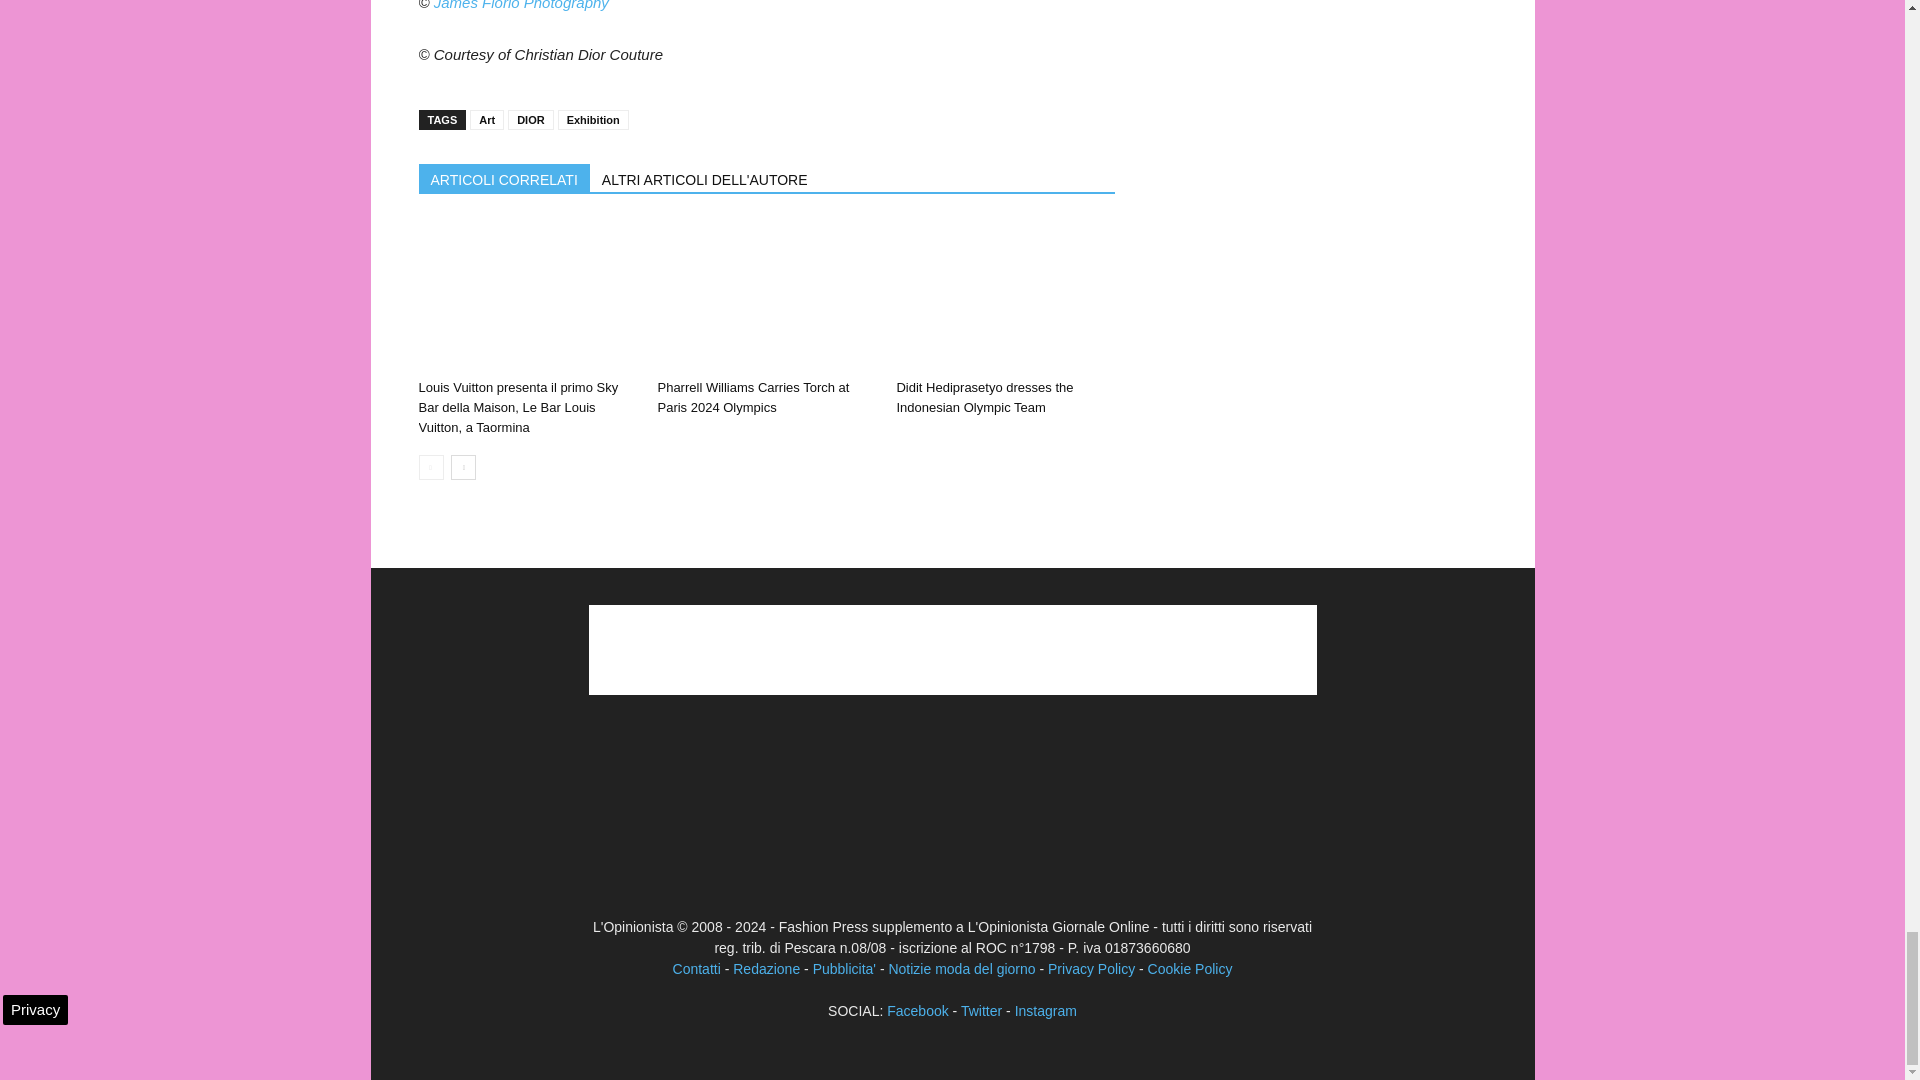 The width and height of the screenshot is (1920, 1080). I want to click on Pharrell Williams Carries Torch at Paris 2024 Olympics, so click(752, 397).